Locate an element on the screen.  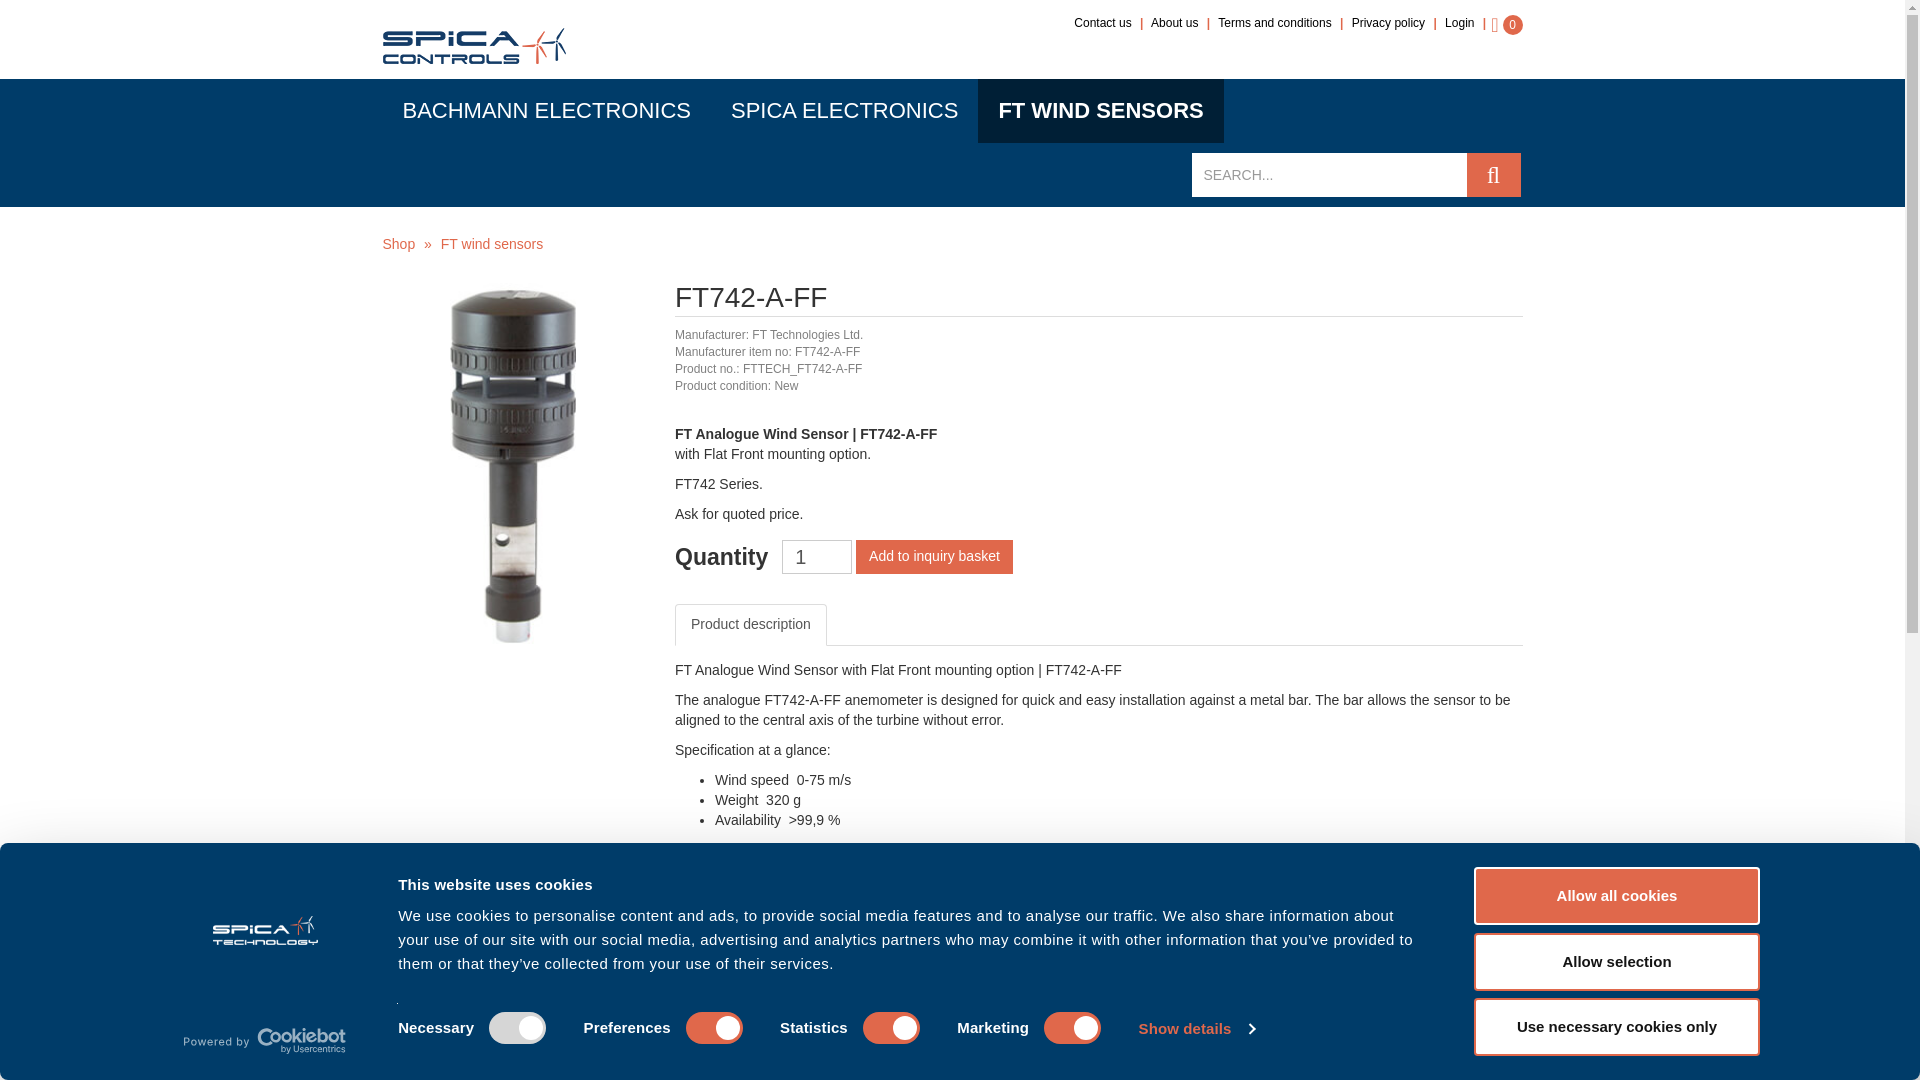
Show details is located at coordinates (1196, 1029).